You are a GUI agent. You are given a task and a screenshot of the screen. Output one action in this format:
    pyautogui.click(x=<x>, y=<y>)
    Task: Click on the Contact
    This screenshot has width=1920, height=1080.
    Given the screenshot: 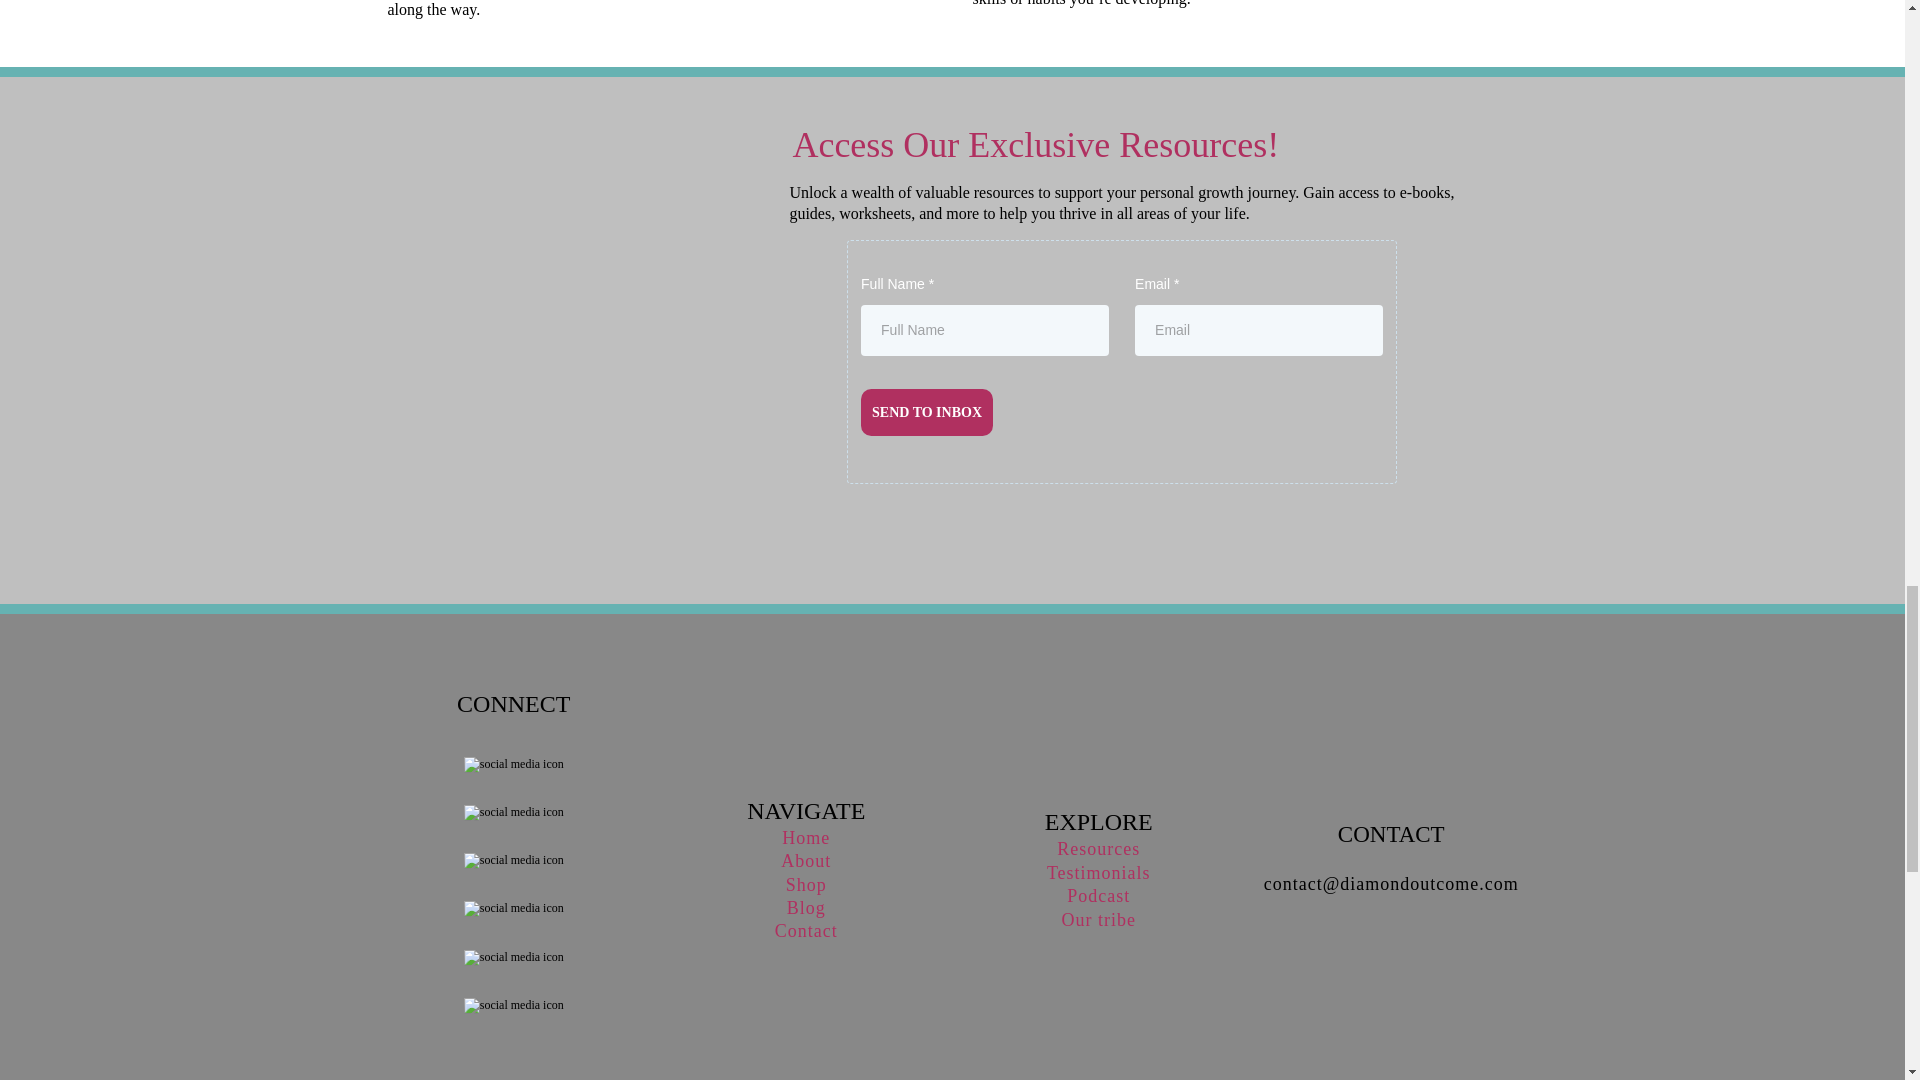 What is the action you would take?
    pyautogui.click(x=806, y=930)
    